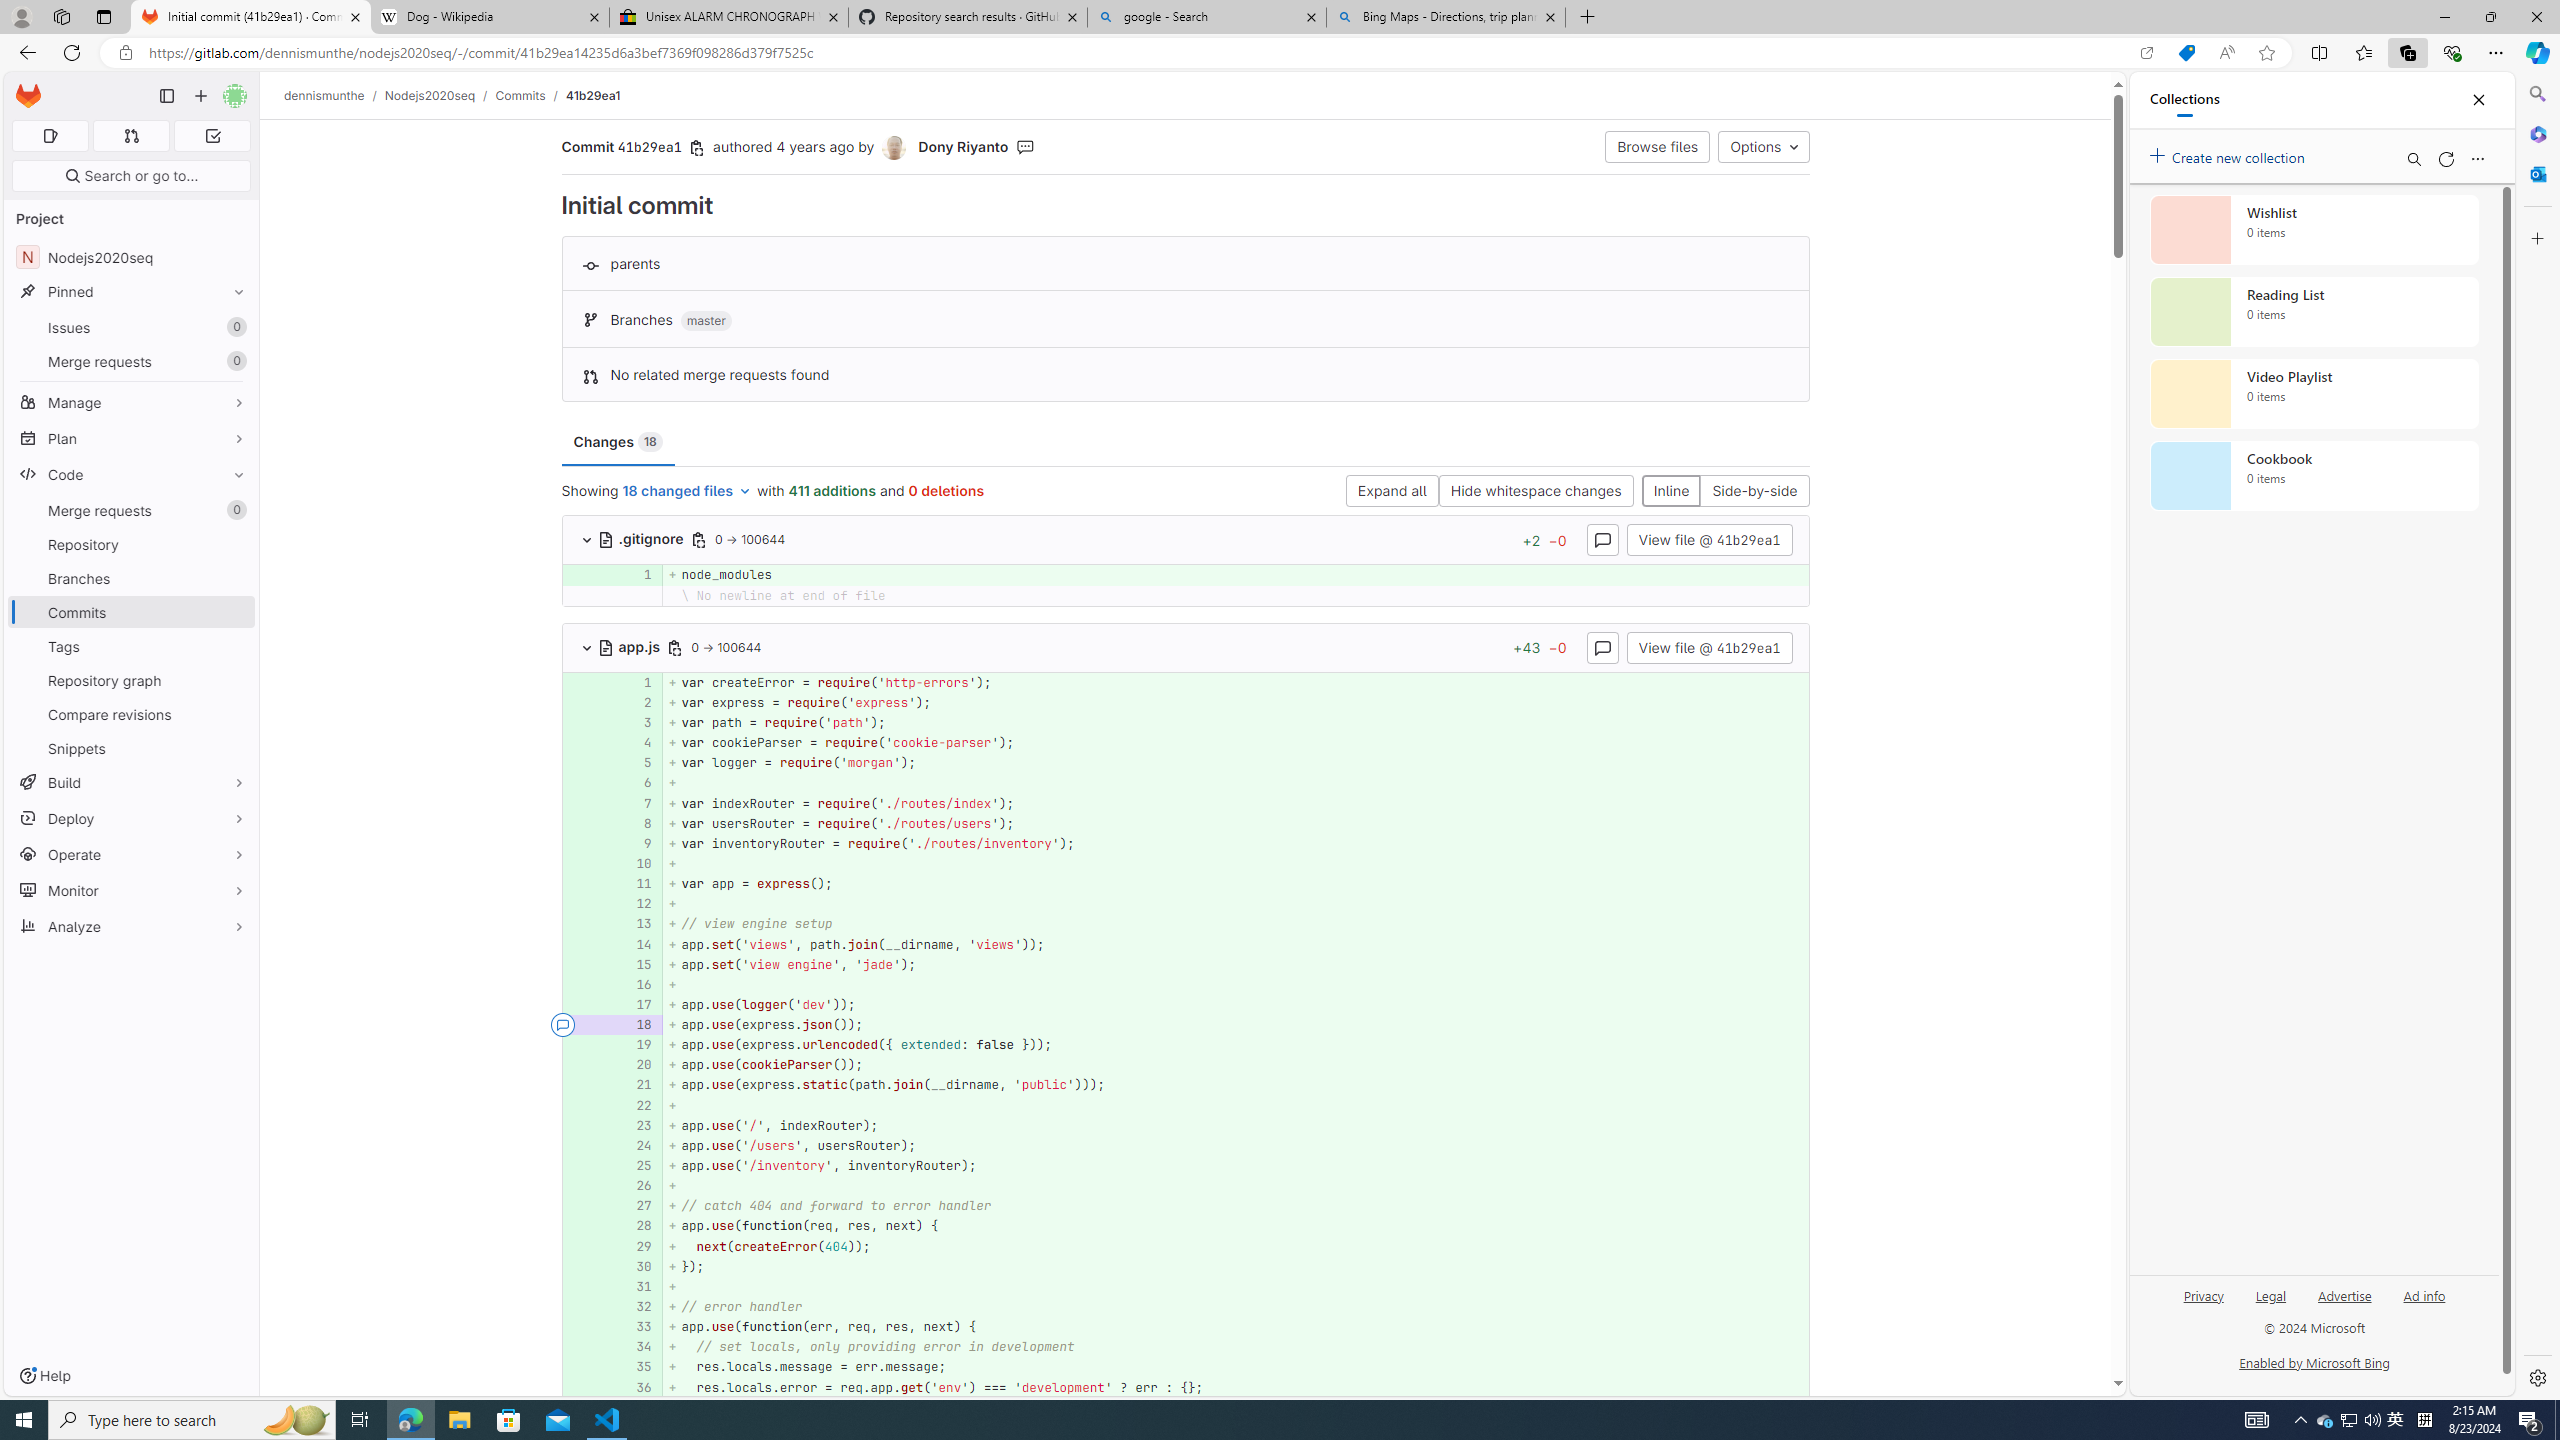 The height and width of the screenshot is (1440, 2560). What do you see at coordinates (1186, 823) in the screenshot?
I see `AutomationID: 4a68969ef8e858229267b842dedf42ab5dde4d50_0_8` at bounding box center [1186, 823].